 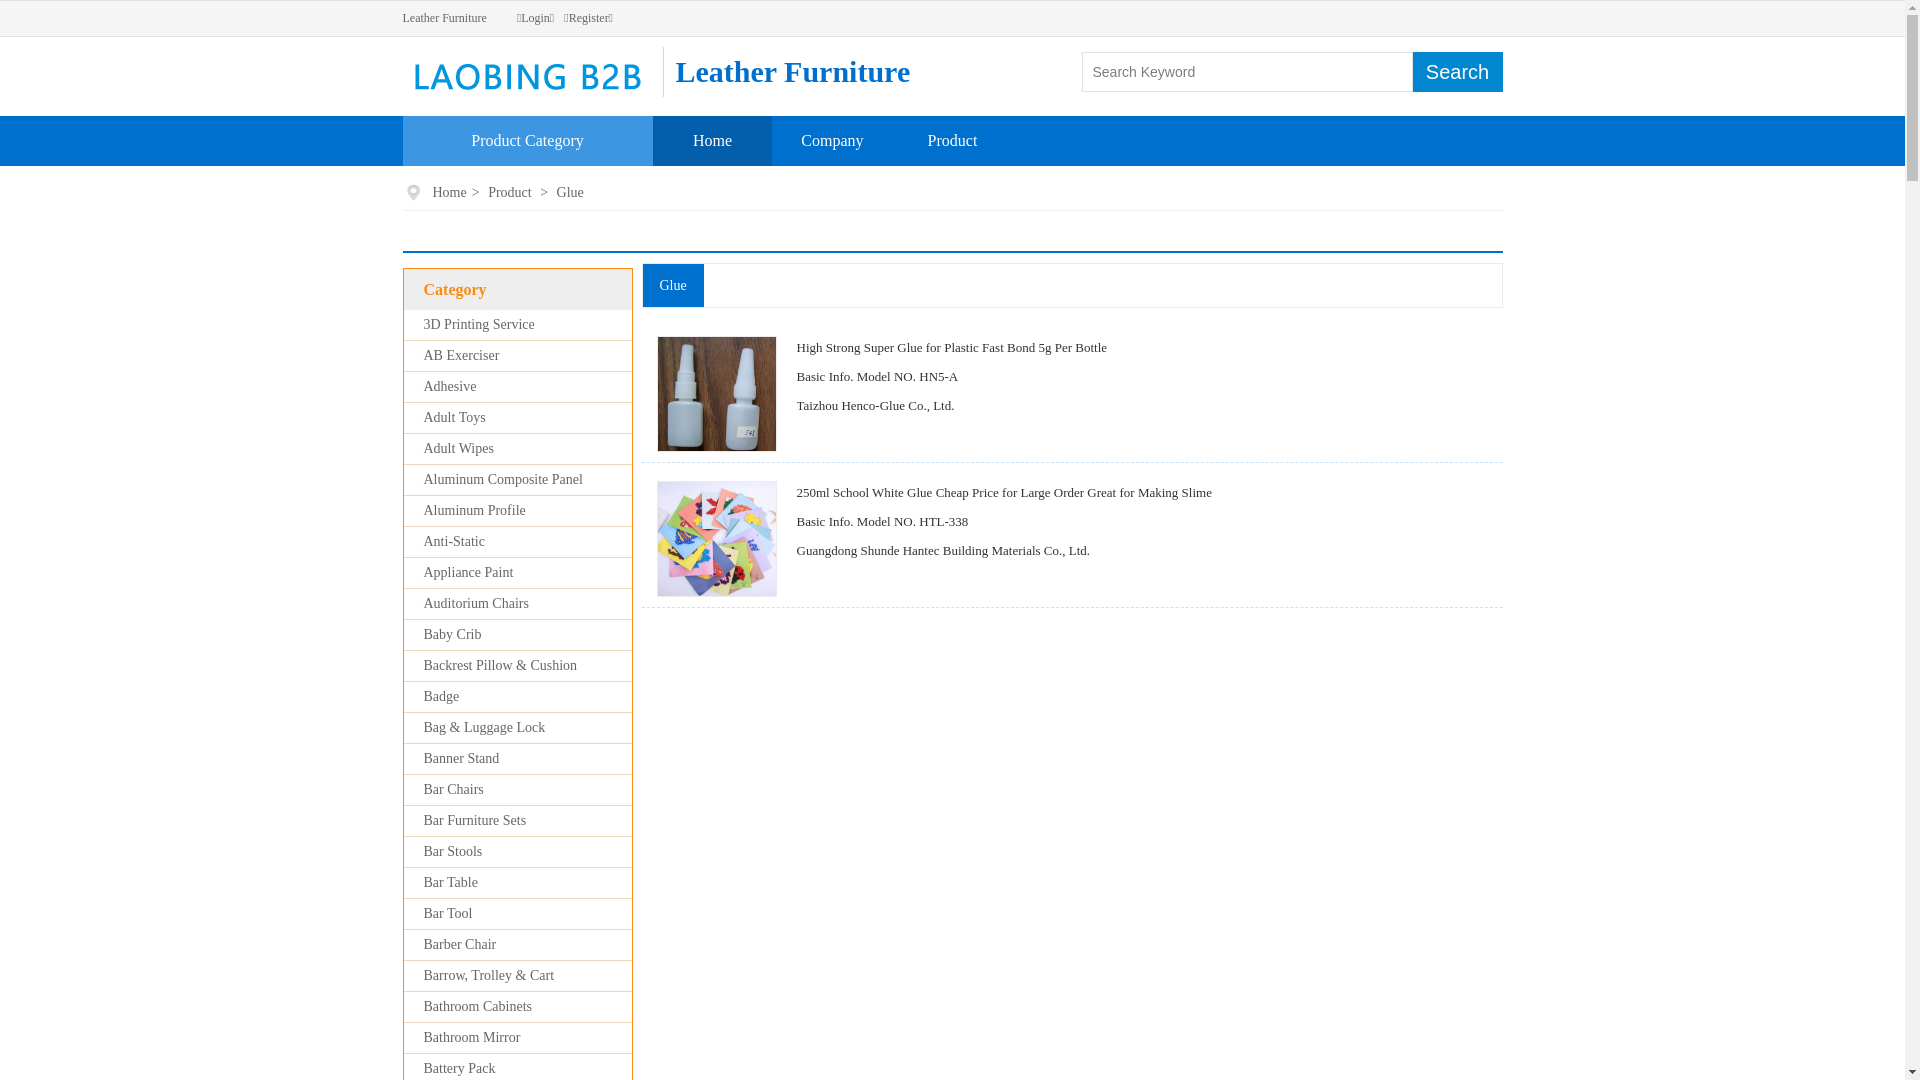 I want to click on Appliance Paint, so click(x=469, y=572).